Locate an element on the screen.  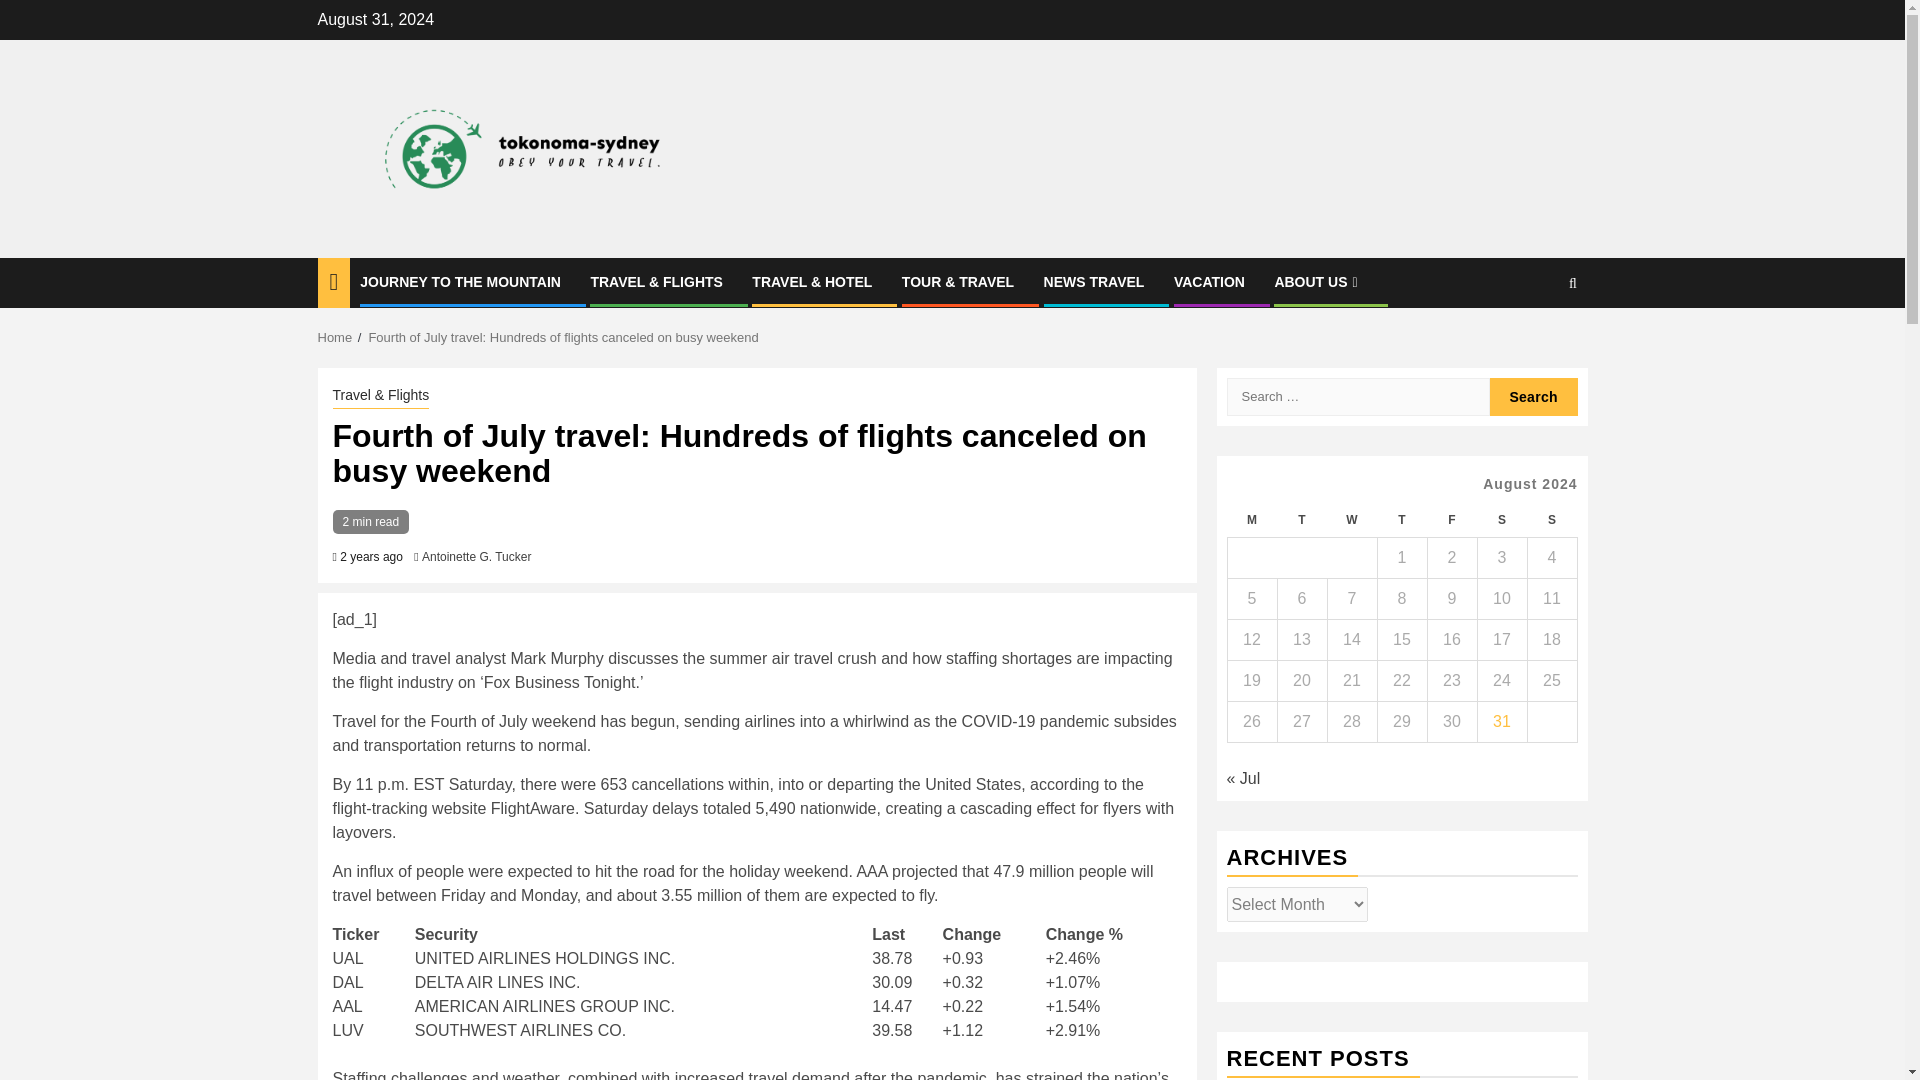
Search is located at coordinates (1534, 396).